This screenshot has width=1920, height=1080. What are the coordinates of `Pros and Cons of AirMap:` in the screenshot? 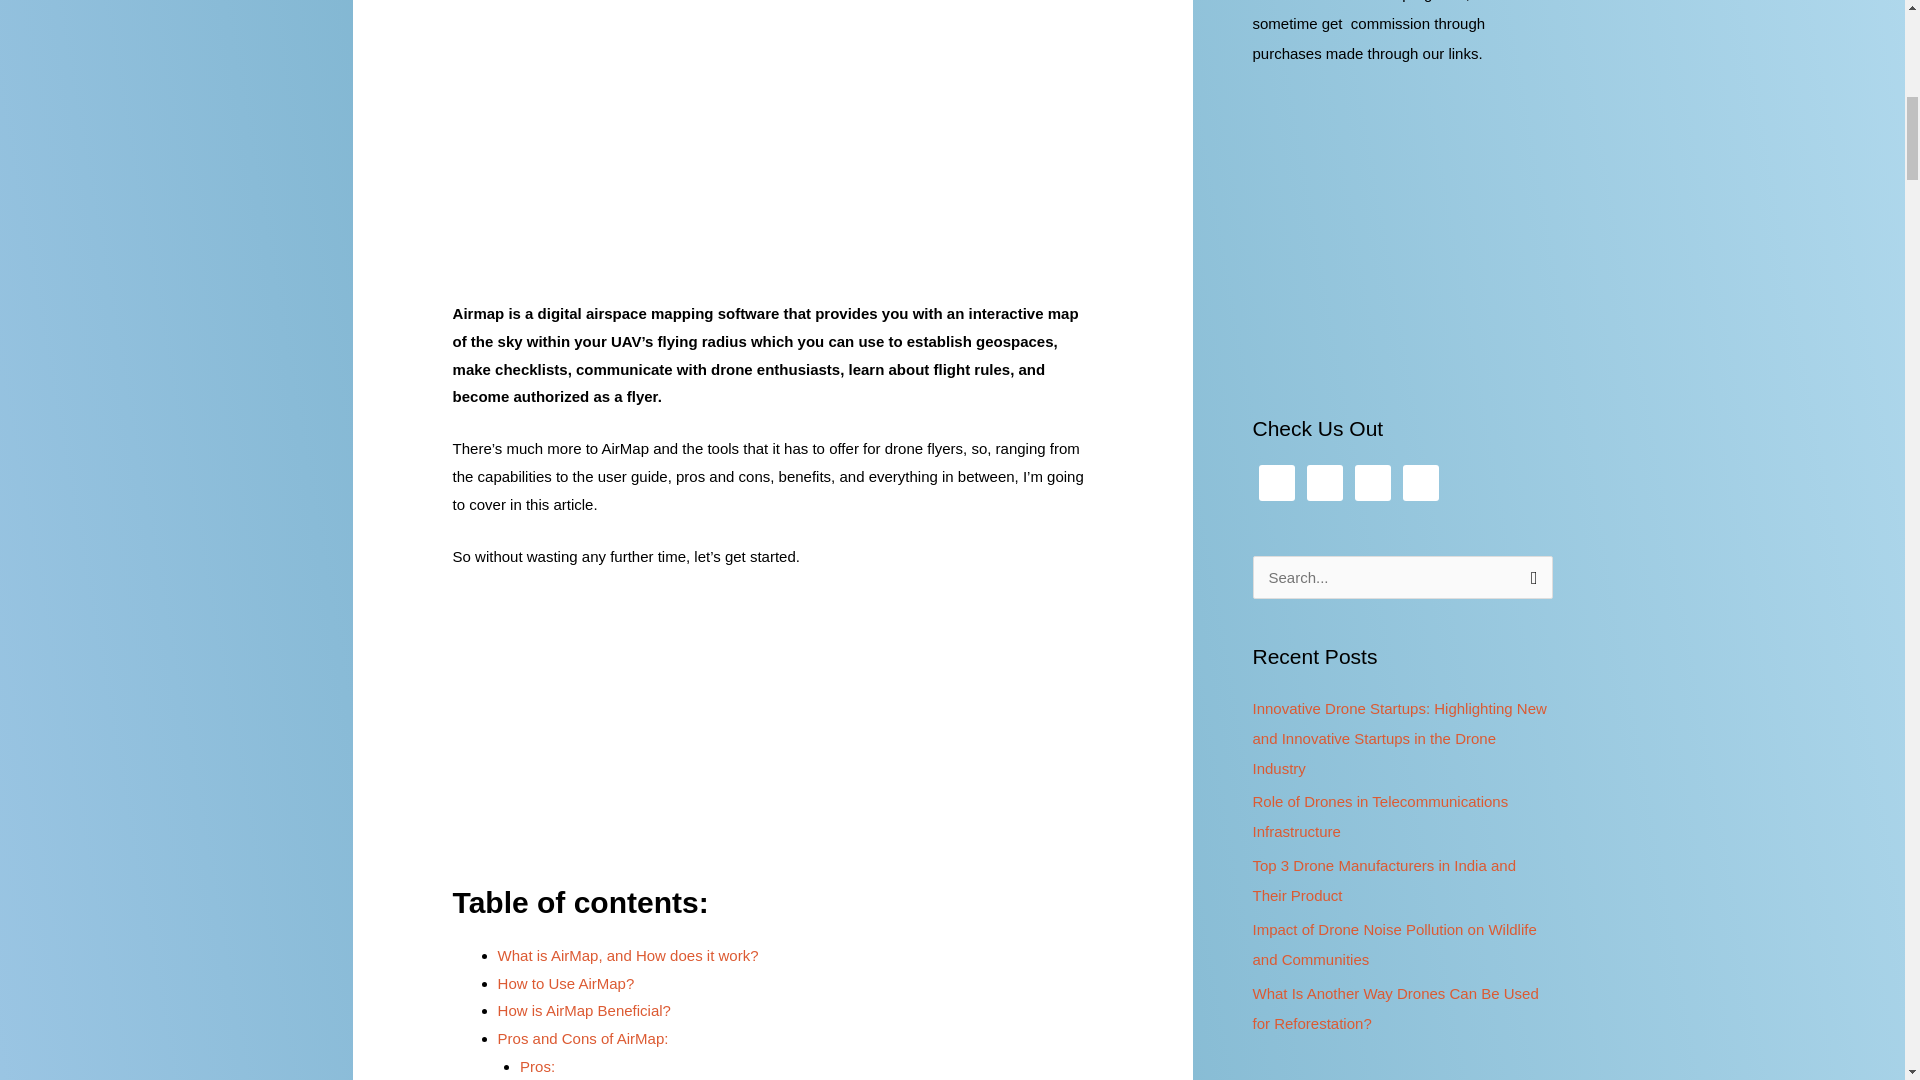 It's located at (582, 1038).